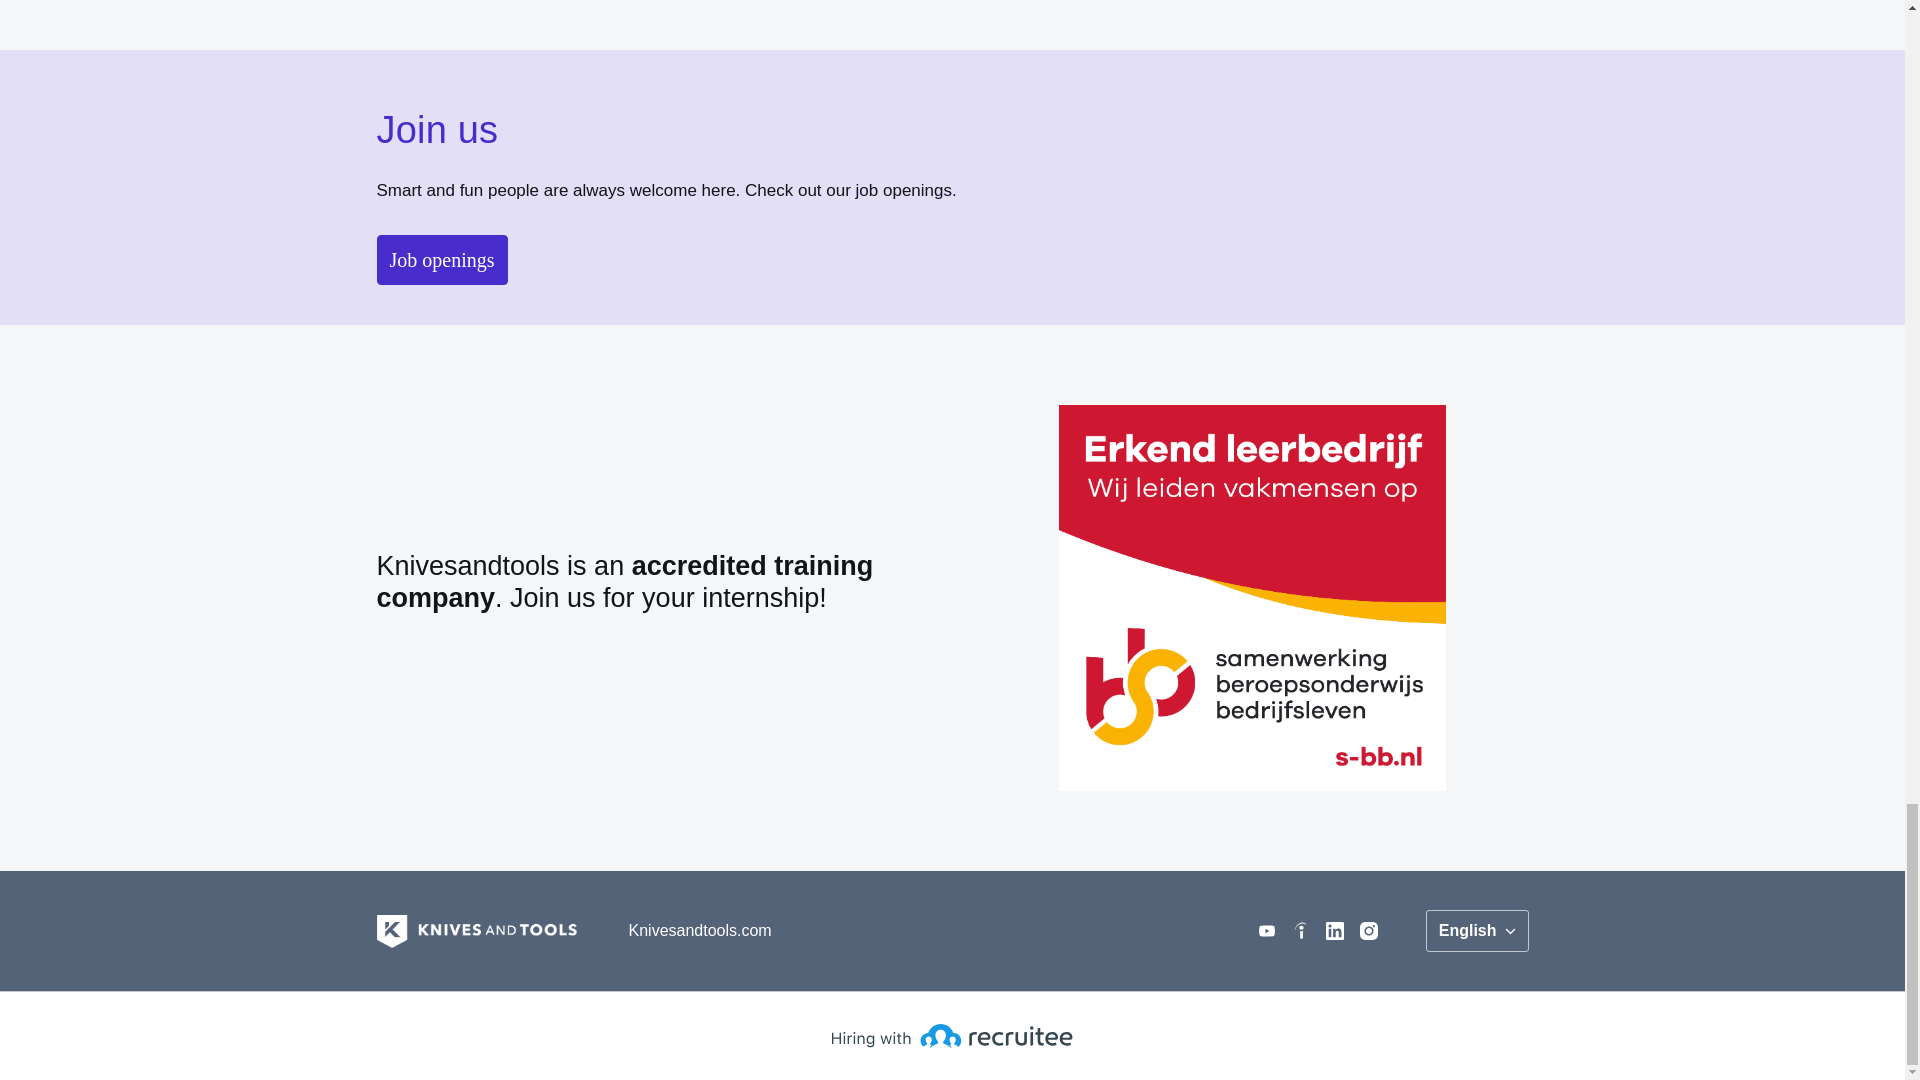 This screenshot has height=1080, width=1920. I want to click on Homepage, so click(476, 930).